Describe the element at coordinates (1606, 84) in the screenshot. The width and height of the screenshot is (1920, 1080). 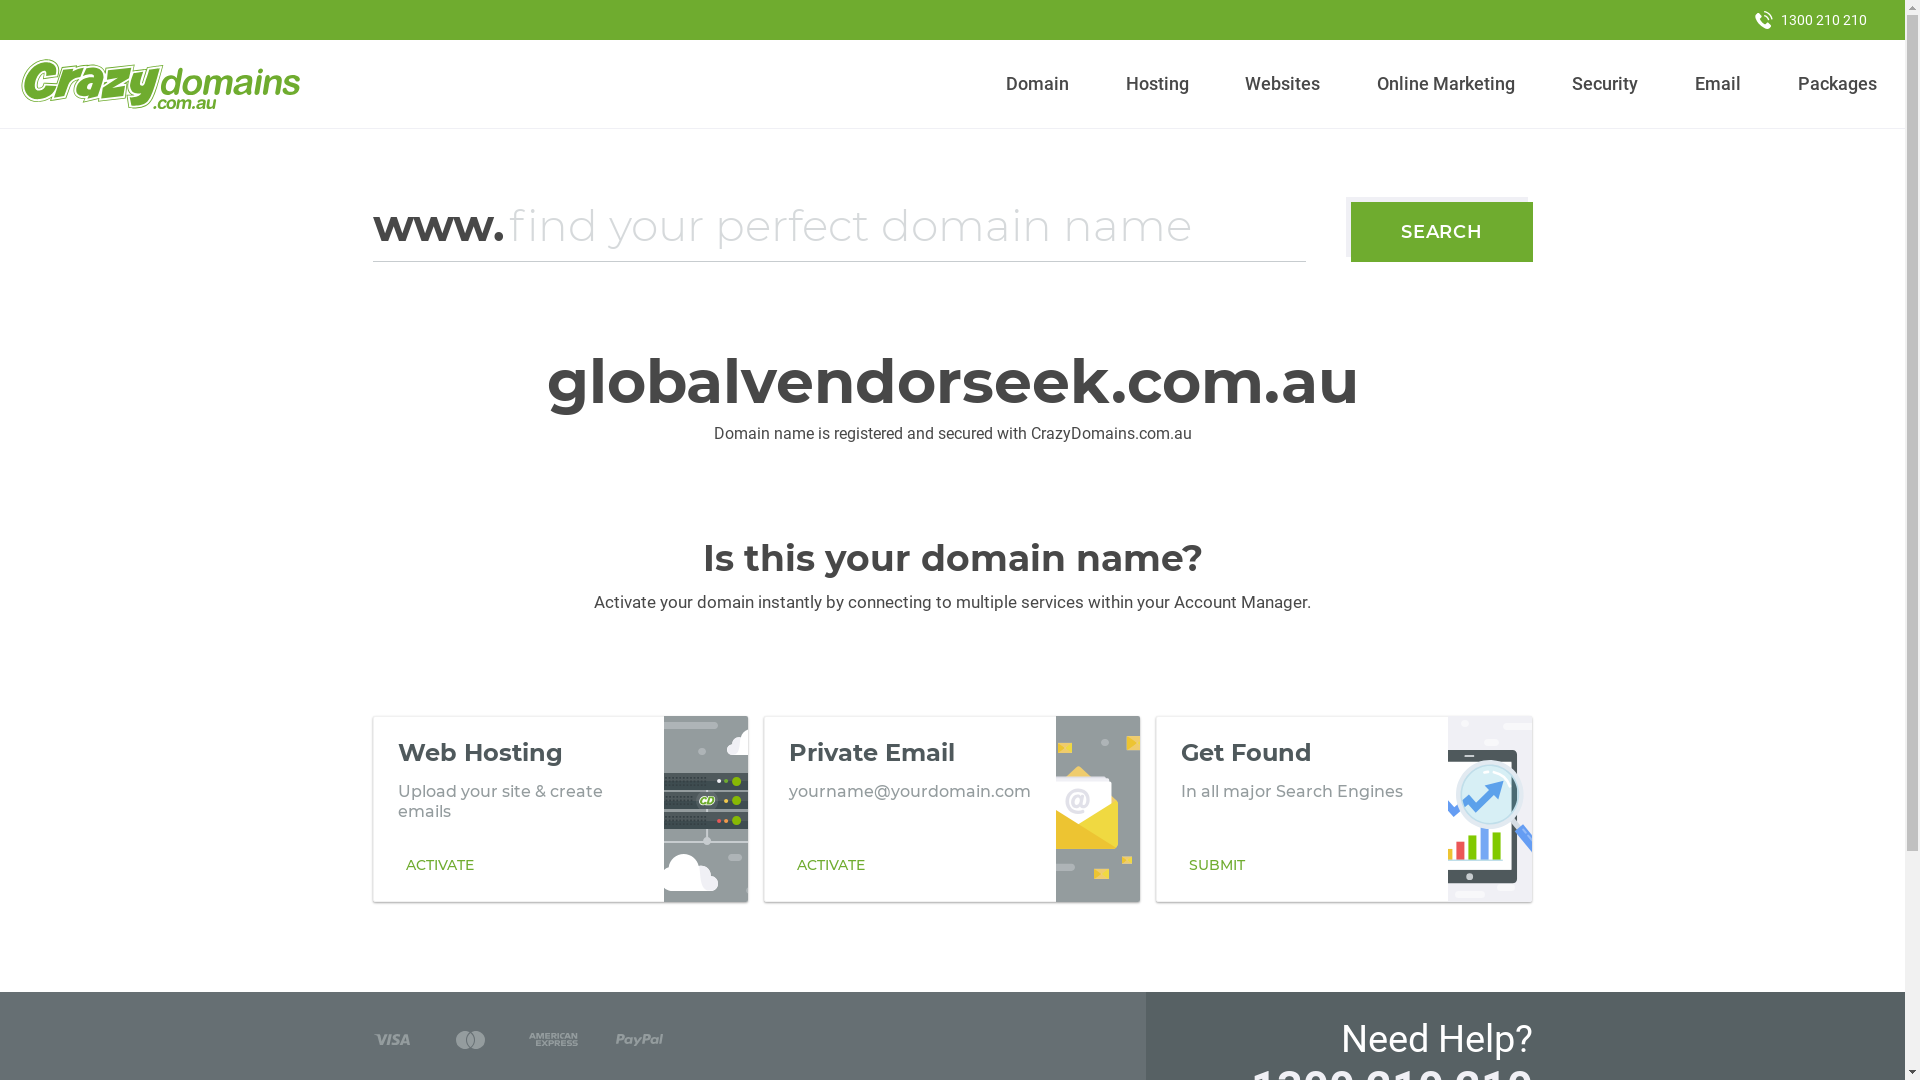
I see `Security` at that location.